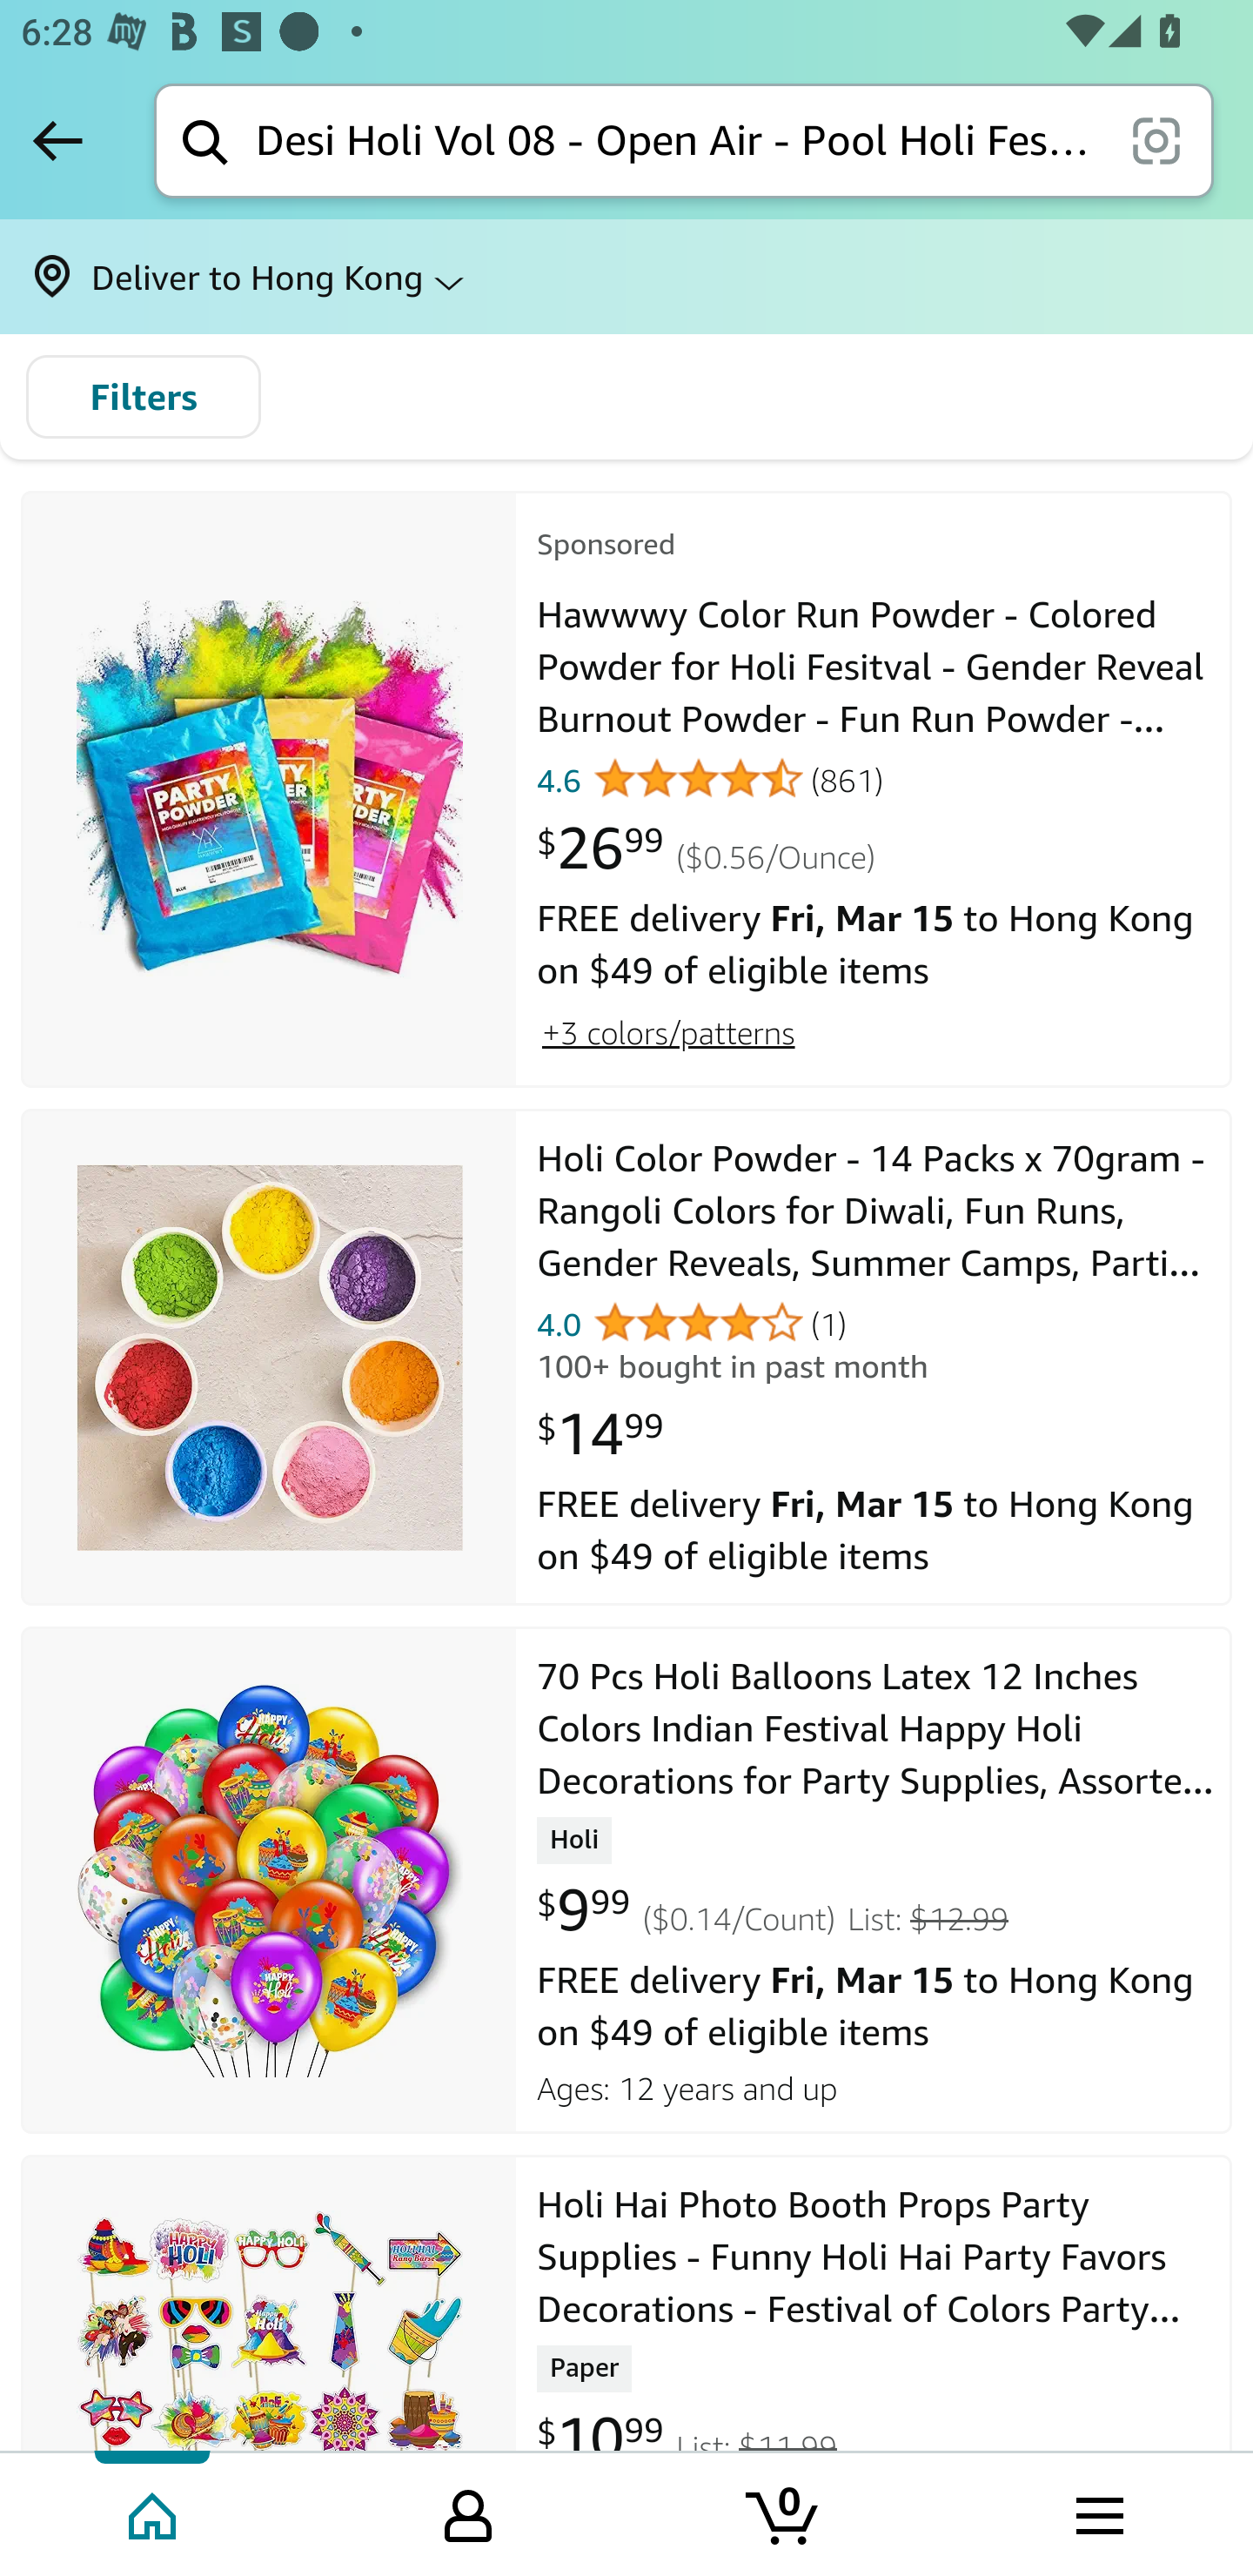 This screenshot has height=2576, width=1253. Describe the element at coordinates (784, 2512) in the screenshot. I see `Cart 0 item Tab 3 of 4 0` at that location.